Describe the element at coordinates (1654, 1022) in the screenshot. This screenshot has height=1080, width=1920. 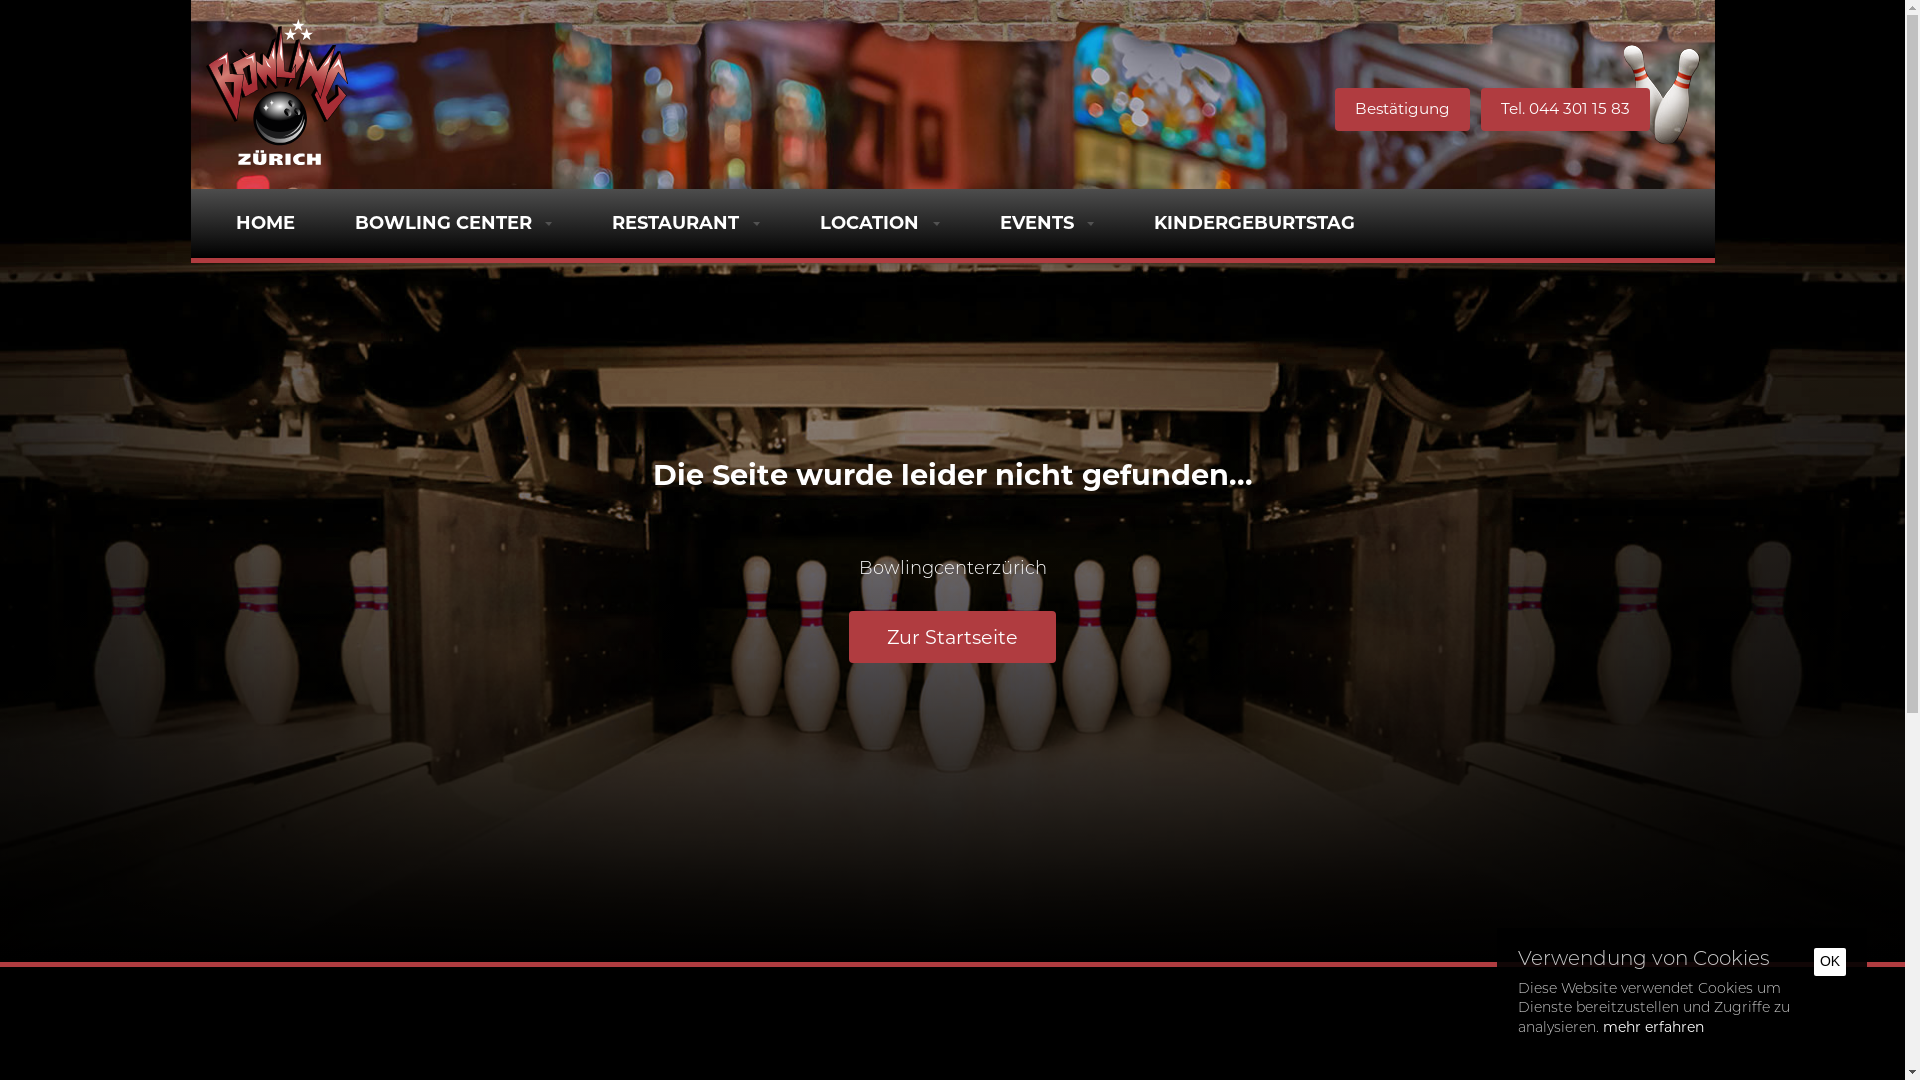
I see `mehr erfahren` at that location.